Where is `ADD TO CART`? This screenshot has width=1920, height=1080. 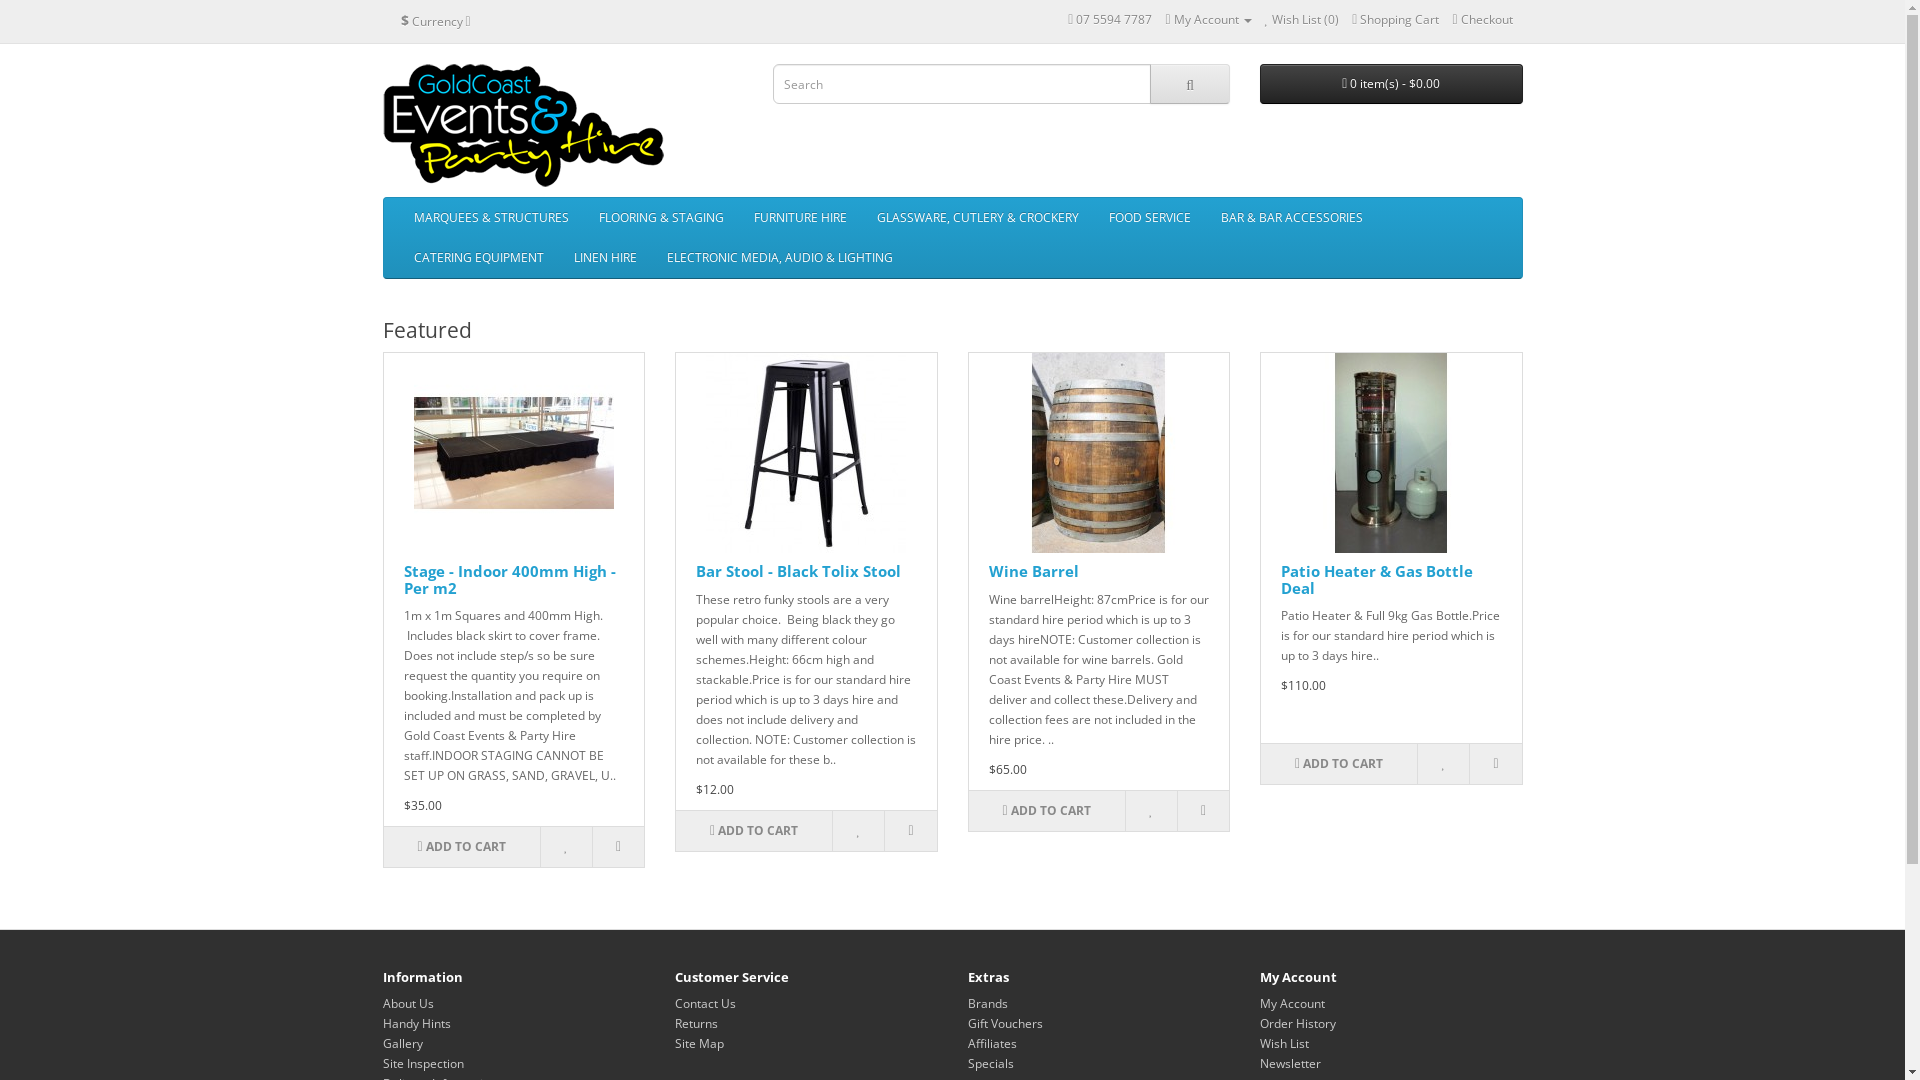 ADD TO CART is located at coordinates (462, 847).